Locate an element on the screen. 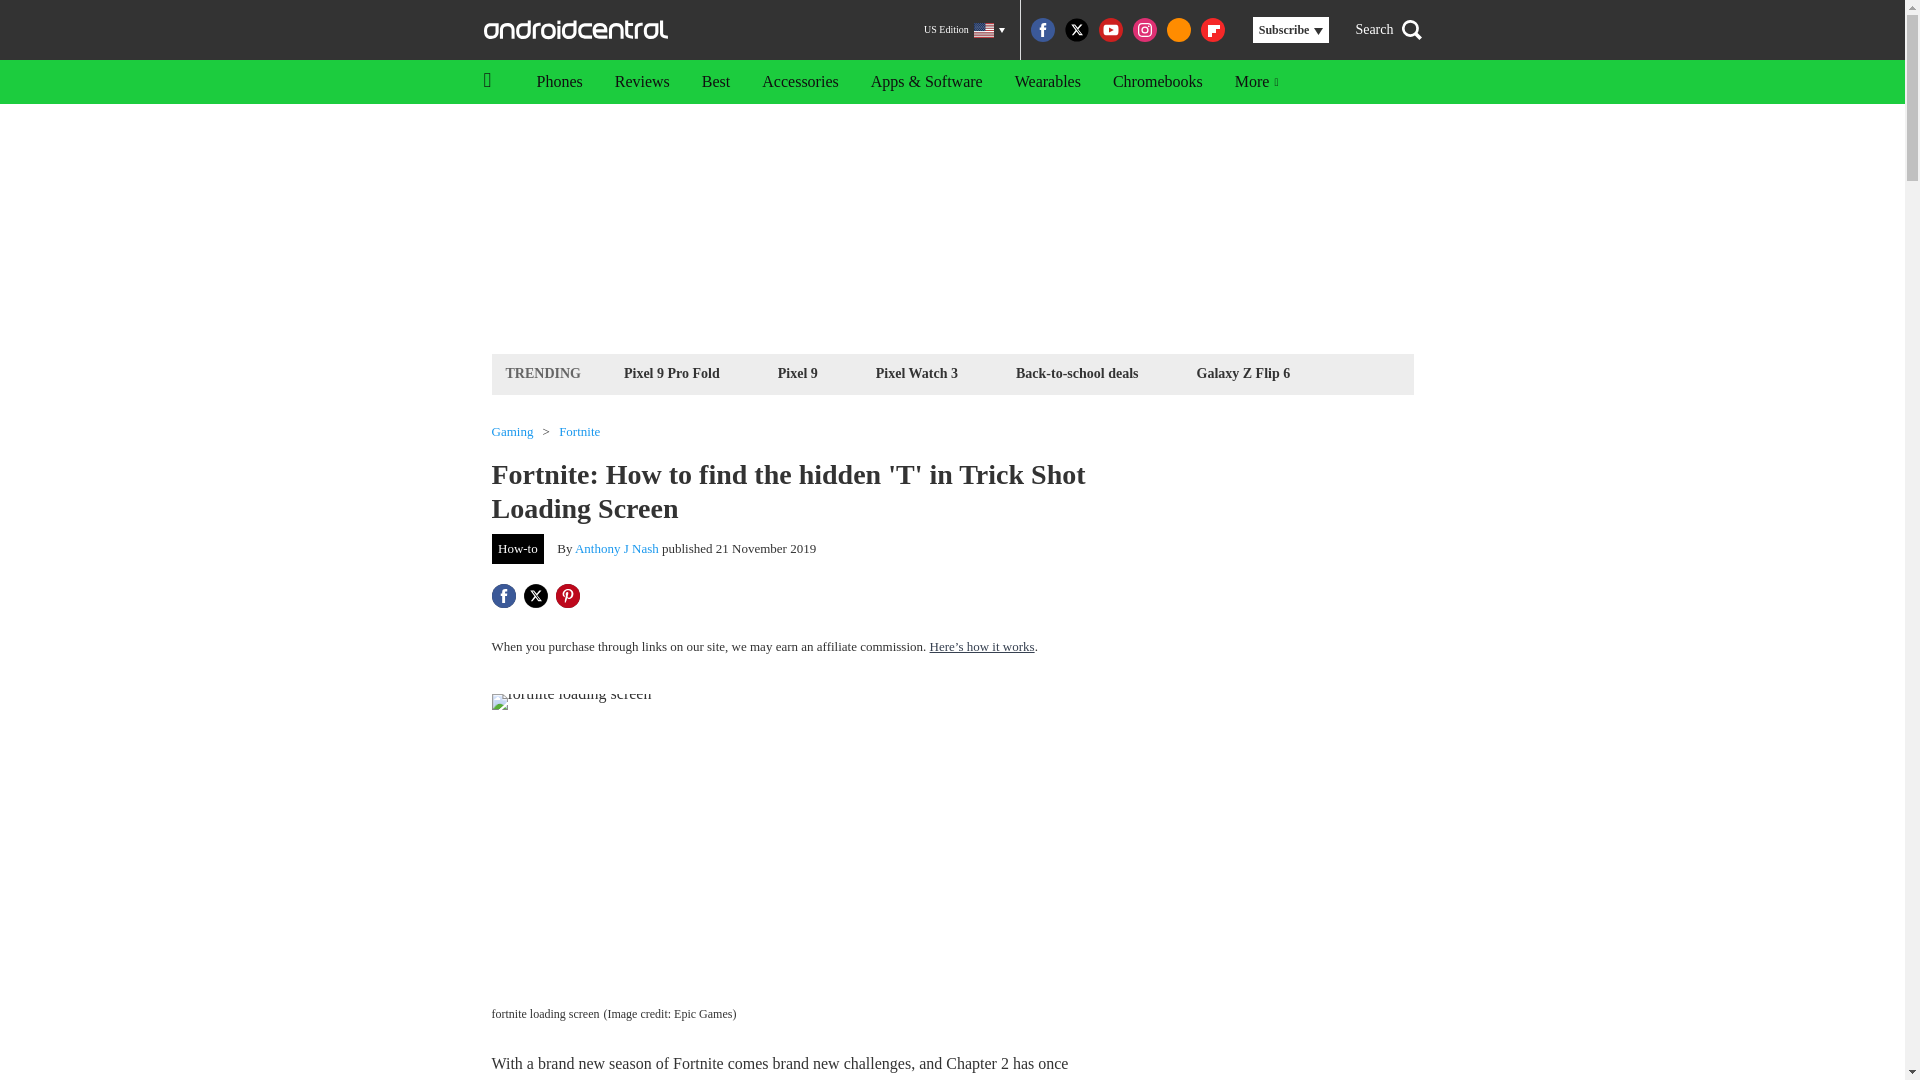  Accessories is located at coordinates (800, 82).